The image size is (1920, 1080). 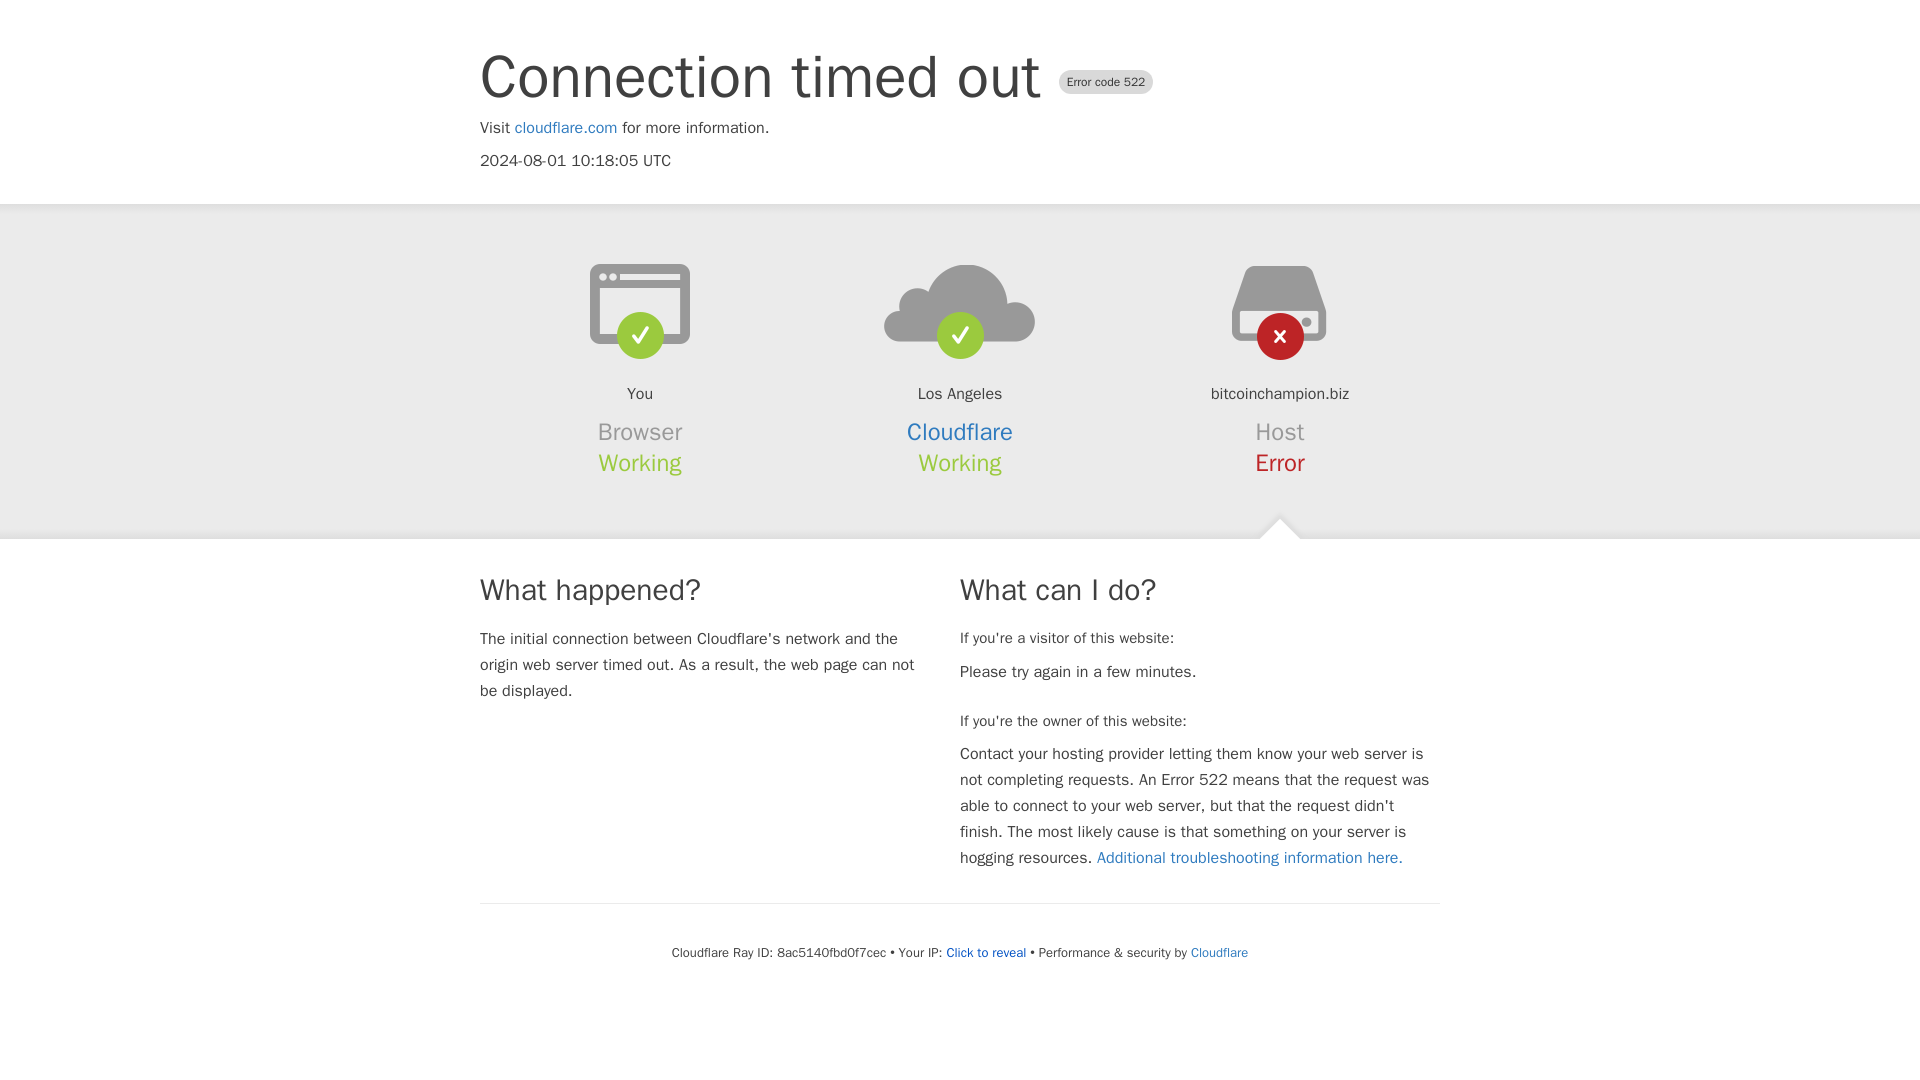 I want to click on cloudflare.com, so click(x=566, y=128).